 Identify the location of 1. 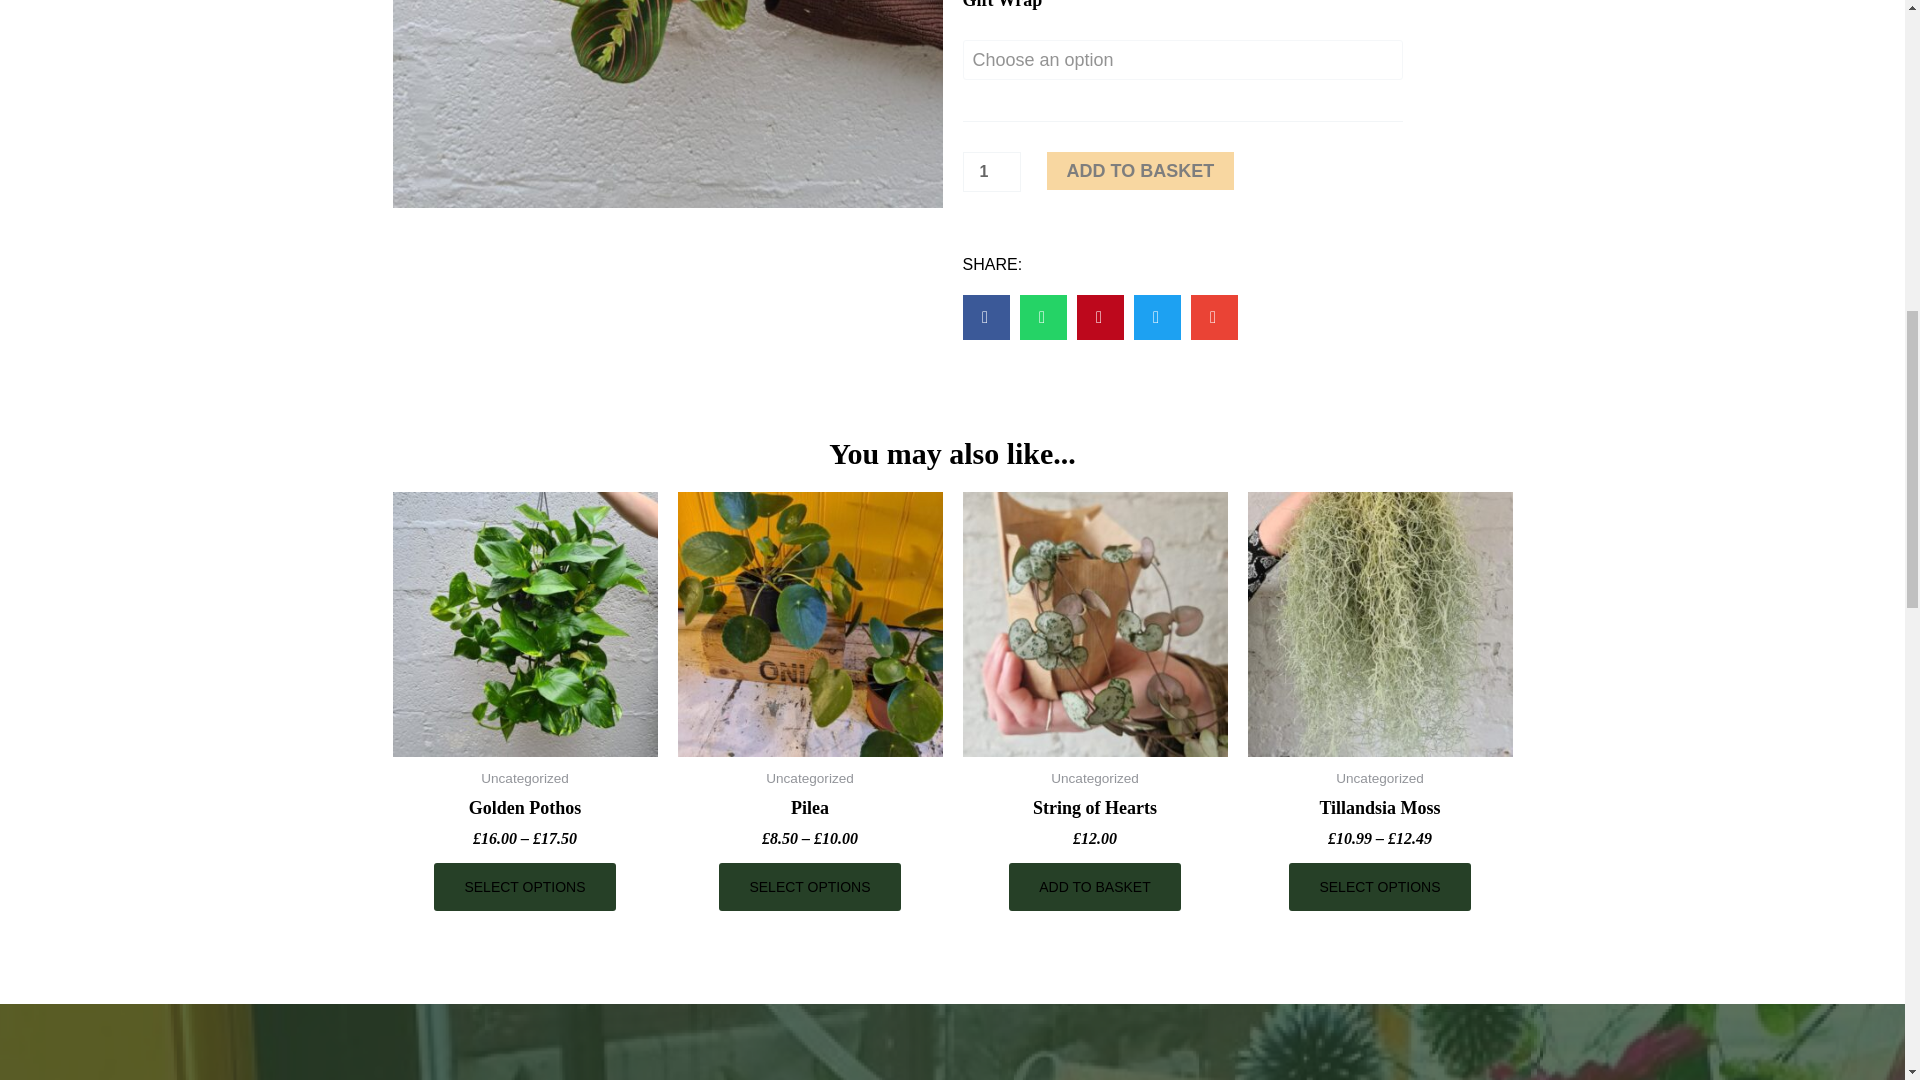
(990, 172).